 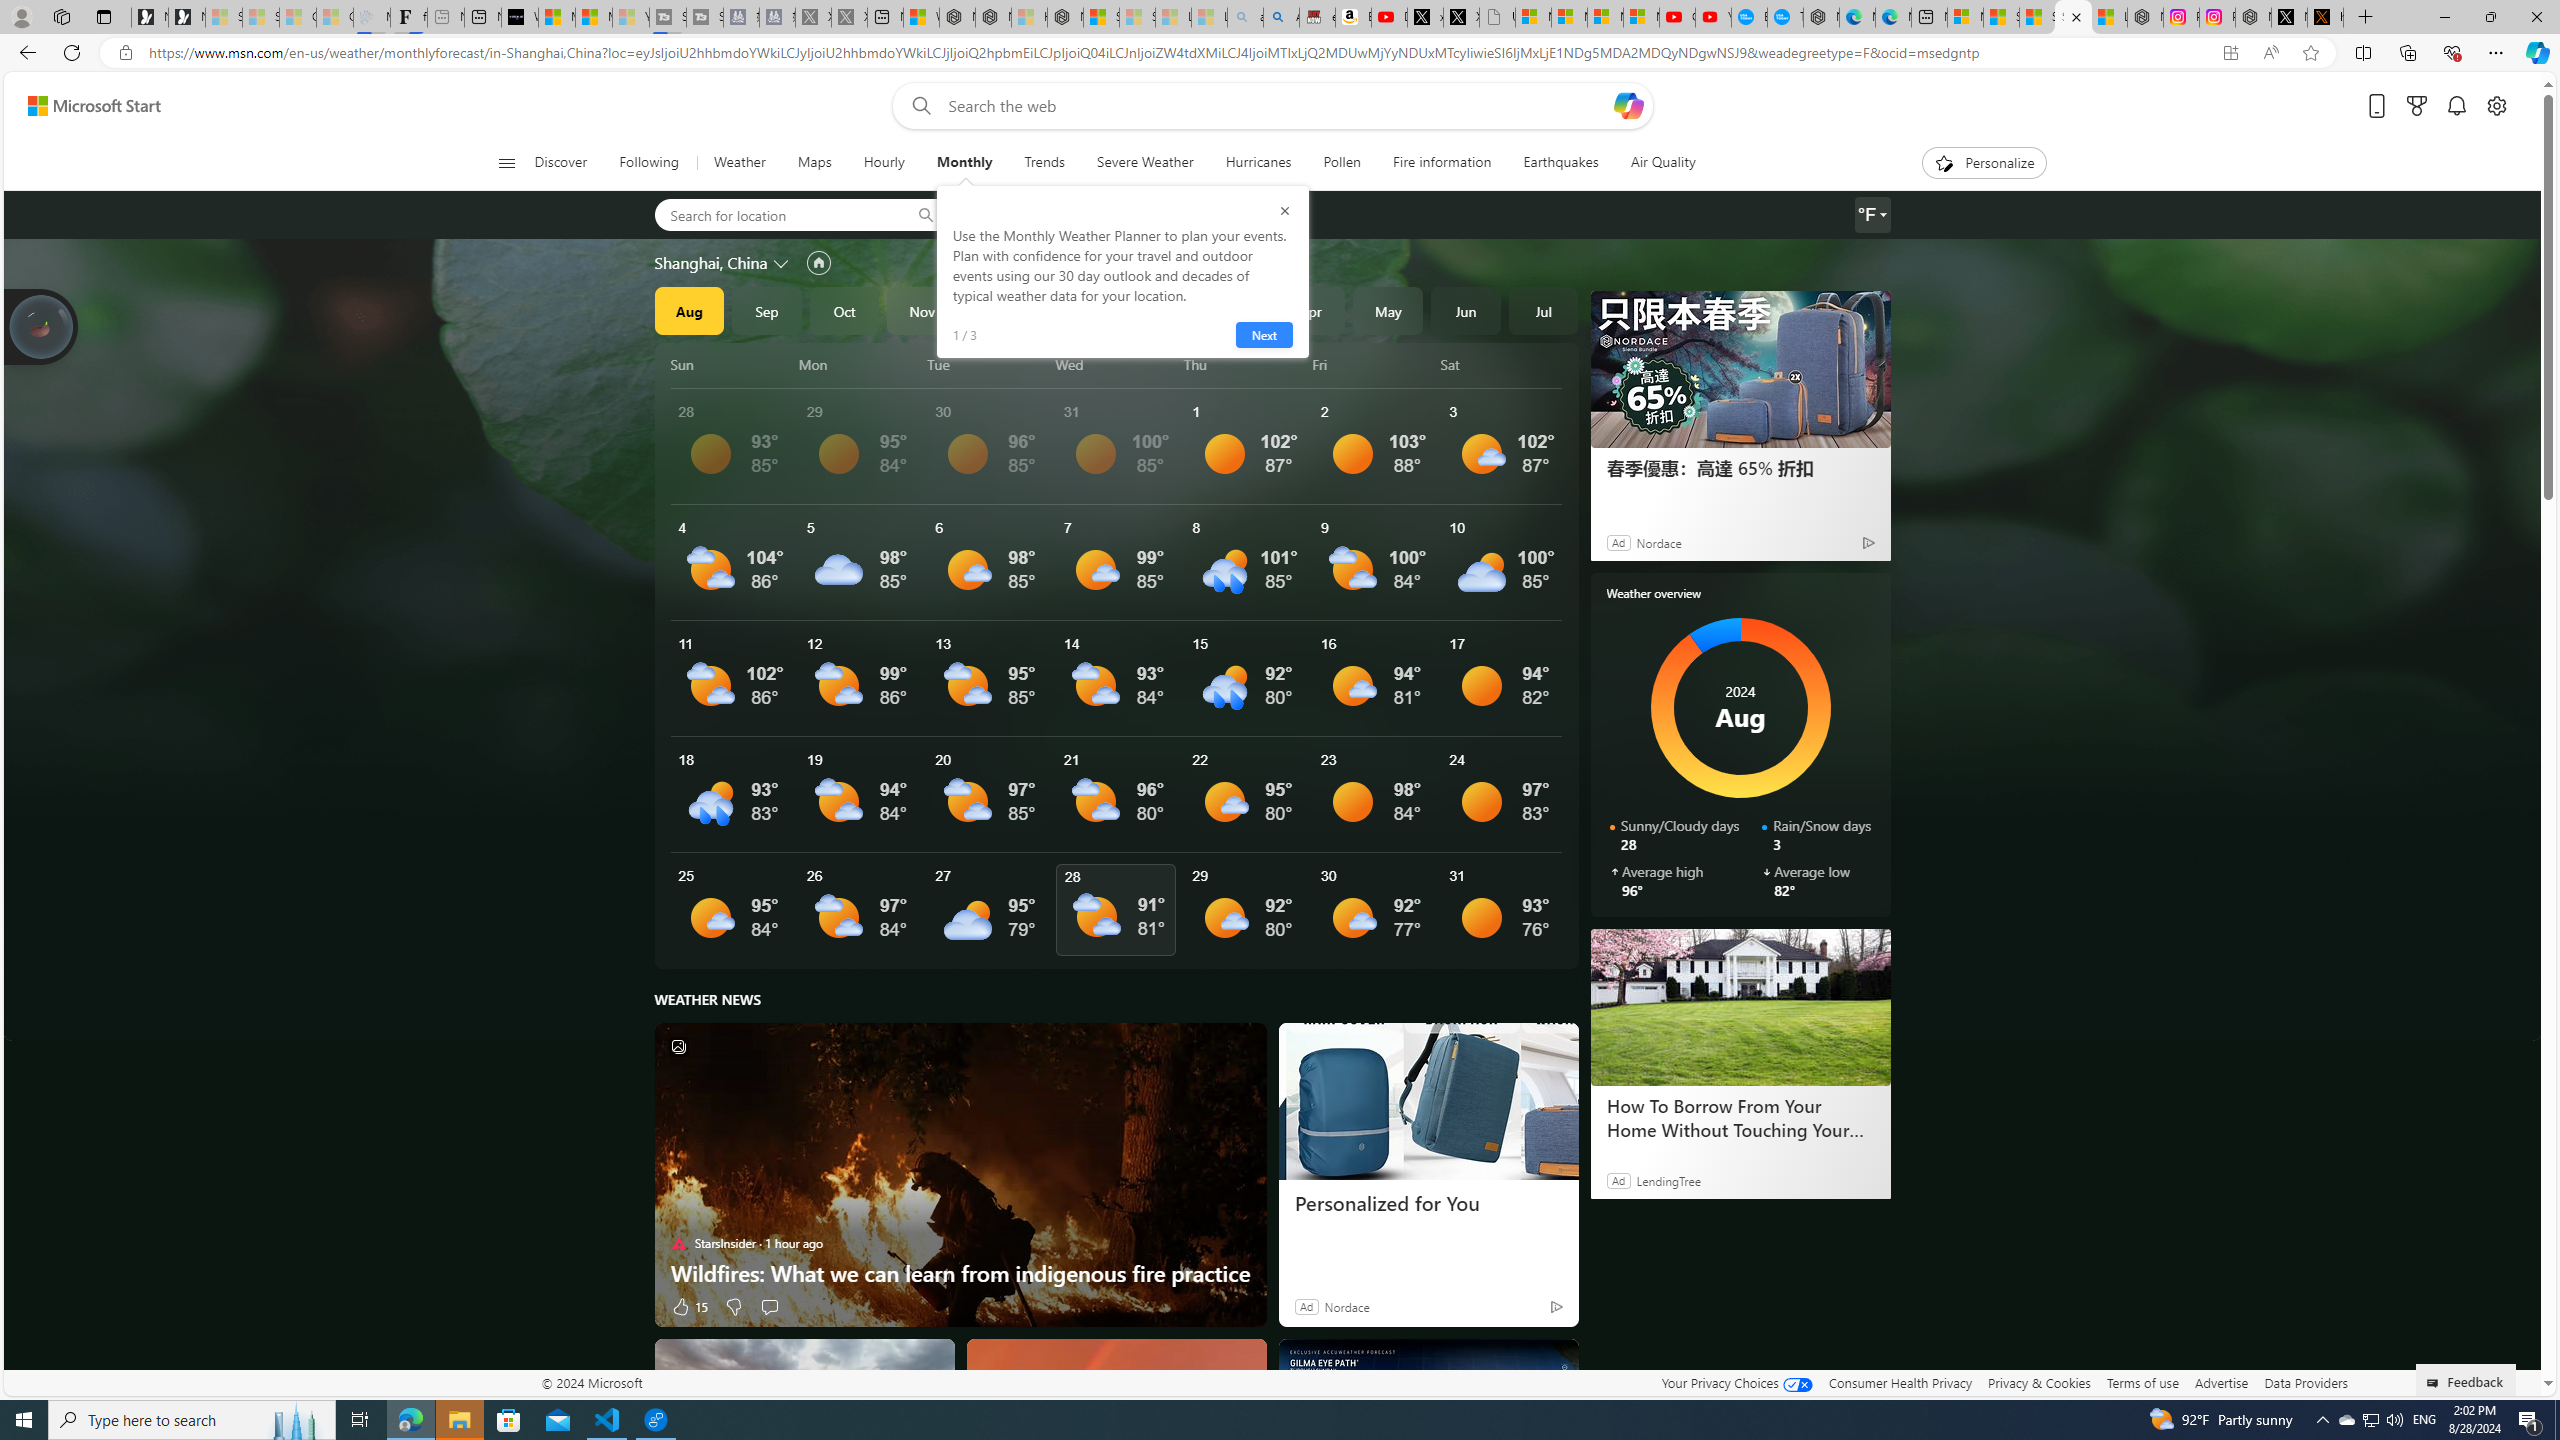 I want to click on Join us in planting real trees to help our planet!, so click(x=42, y=326).